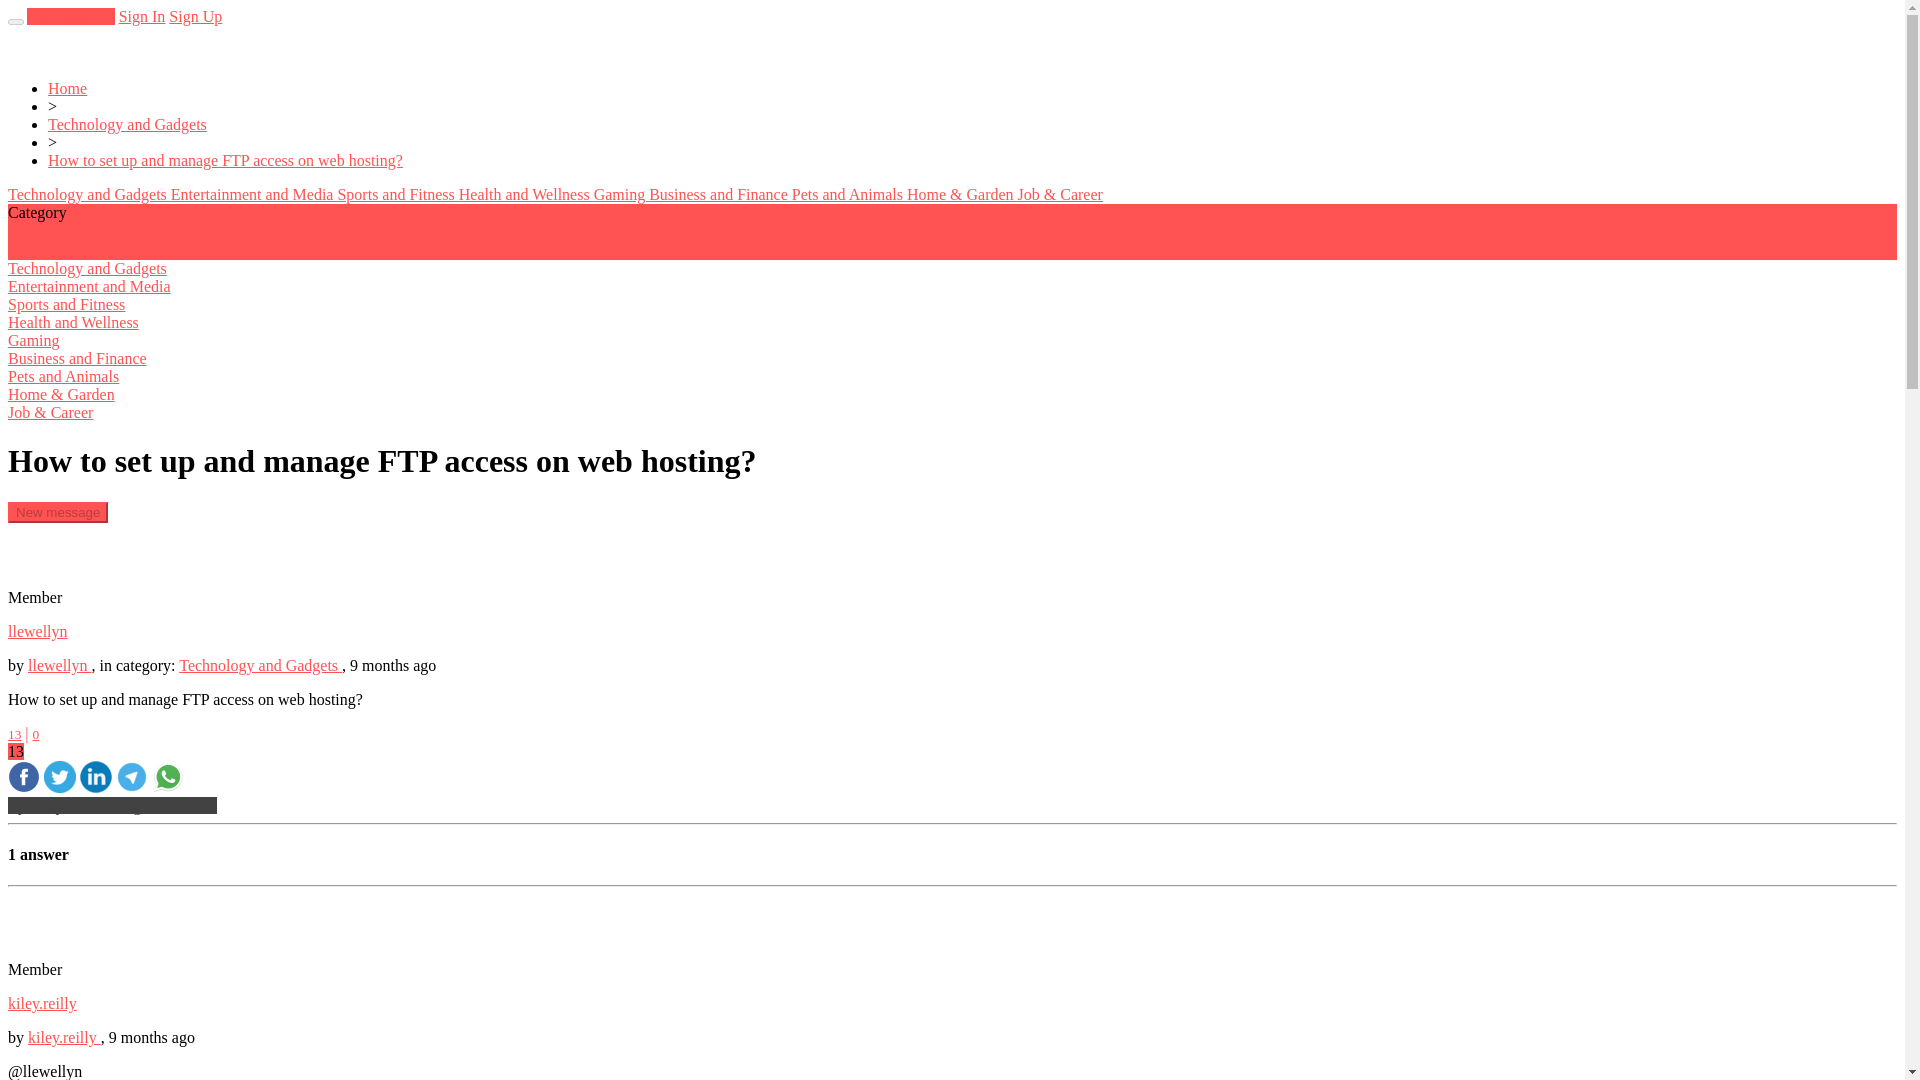  Describe the element at coordinates (128, 124) in the screenshot. I see `Technology and Gadgets` at that location.